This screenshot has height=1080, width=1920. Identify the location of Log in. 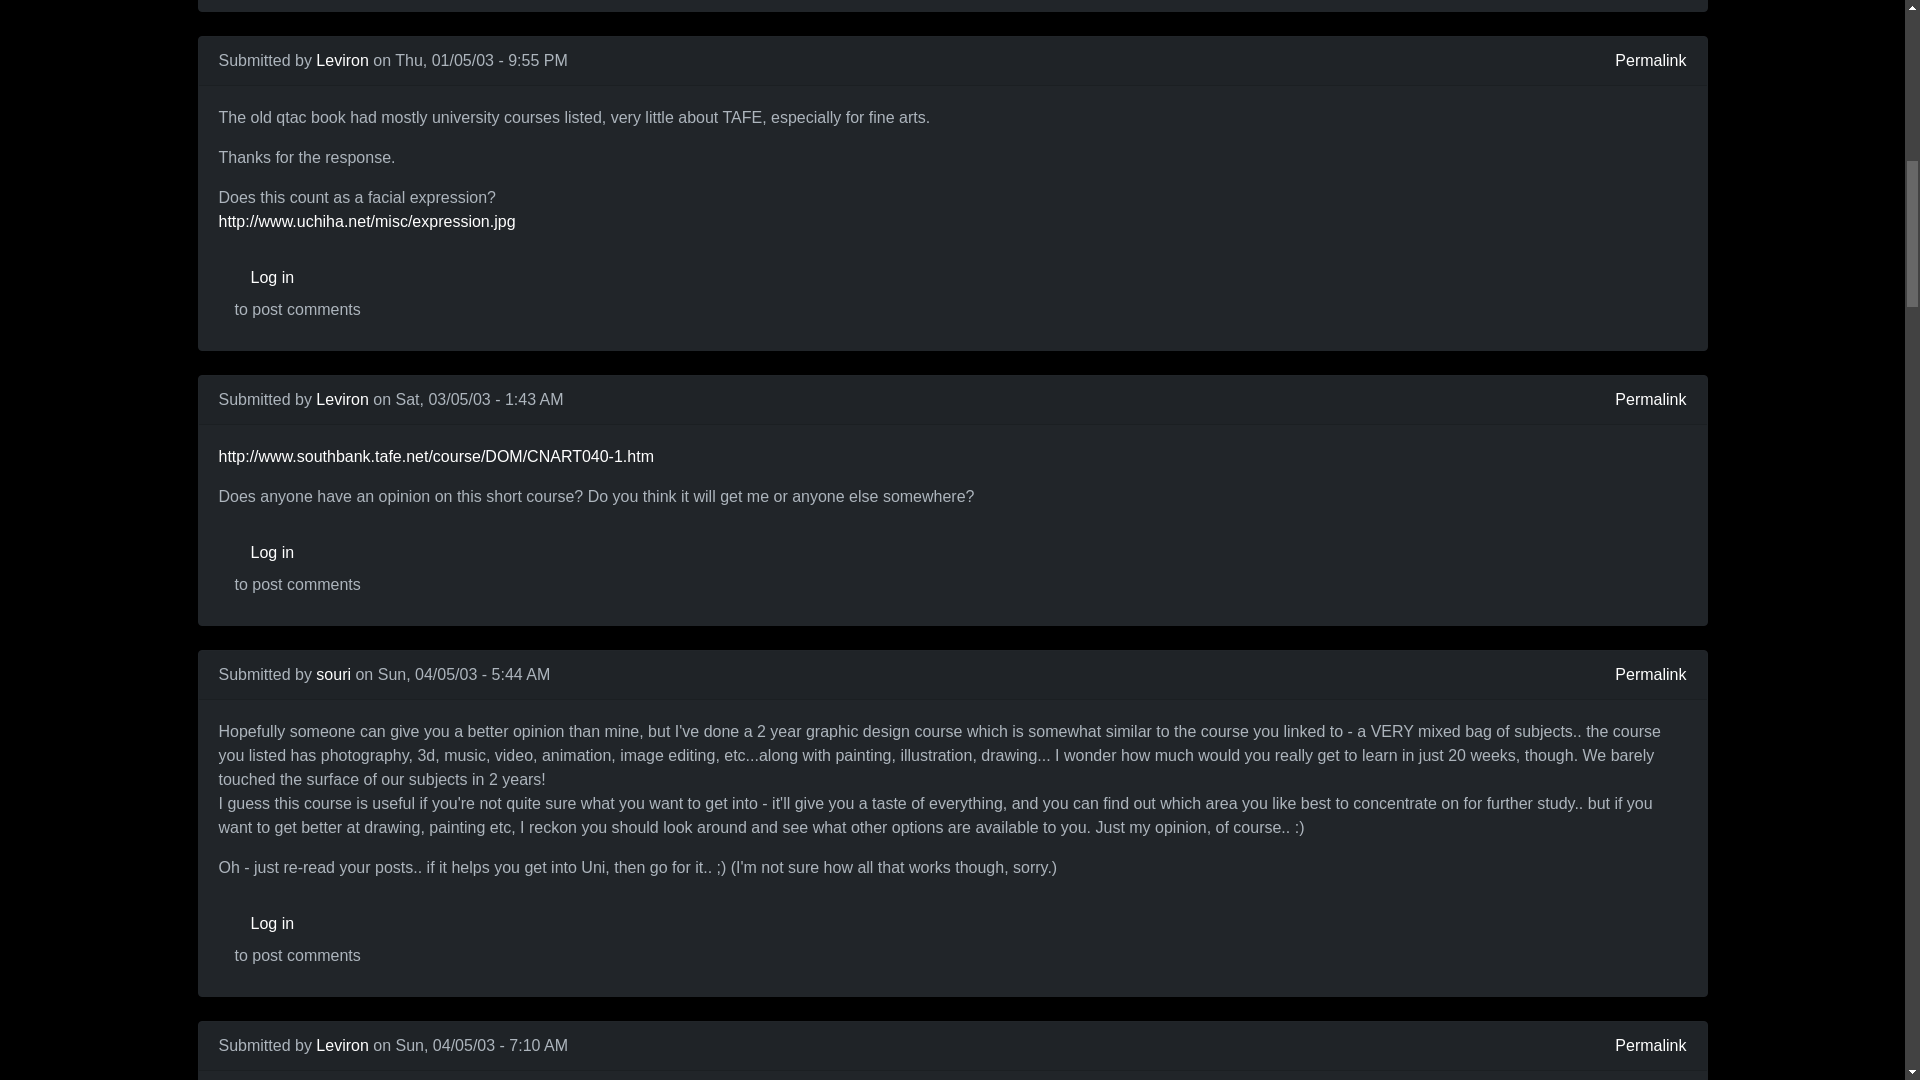
(297, 923).